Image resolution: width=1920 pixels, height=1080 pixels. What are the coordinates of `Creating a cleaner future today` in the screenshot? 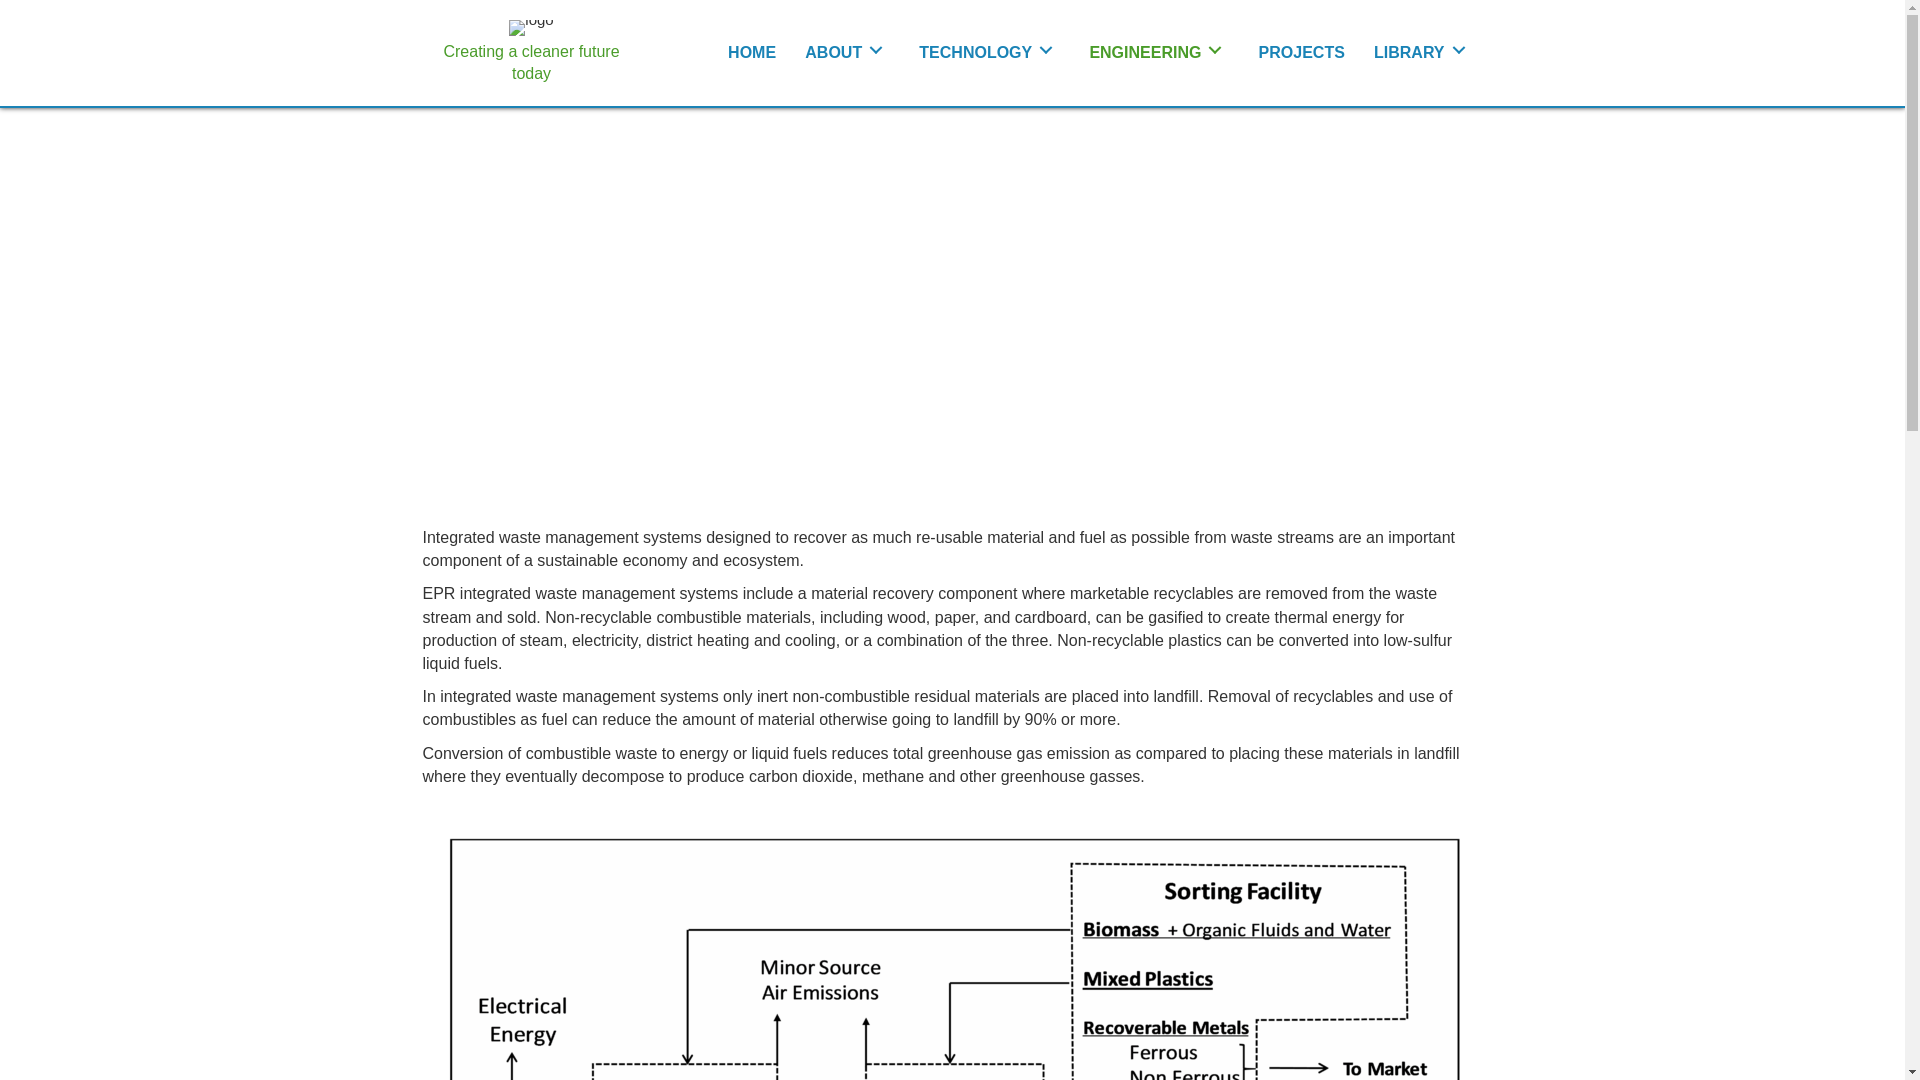 It's located at (530, 62).